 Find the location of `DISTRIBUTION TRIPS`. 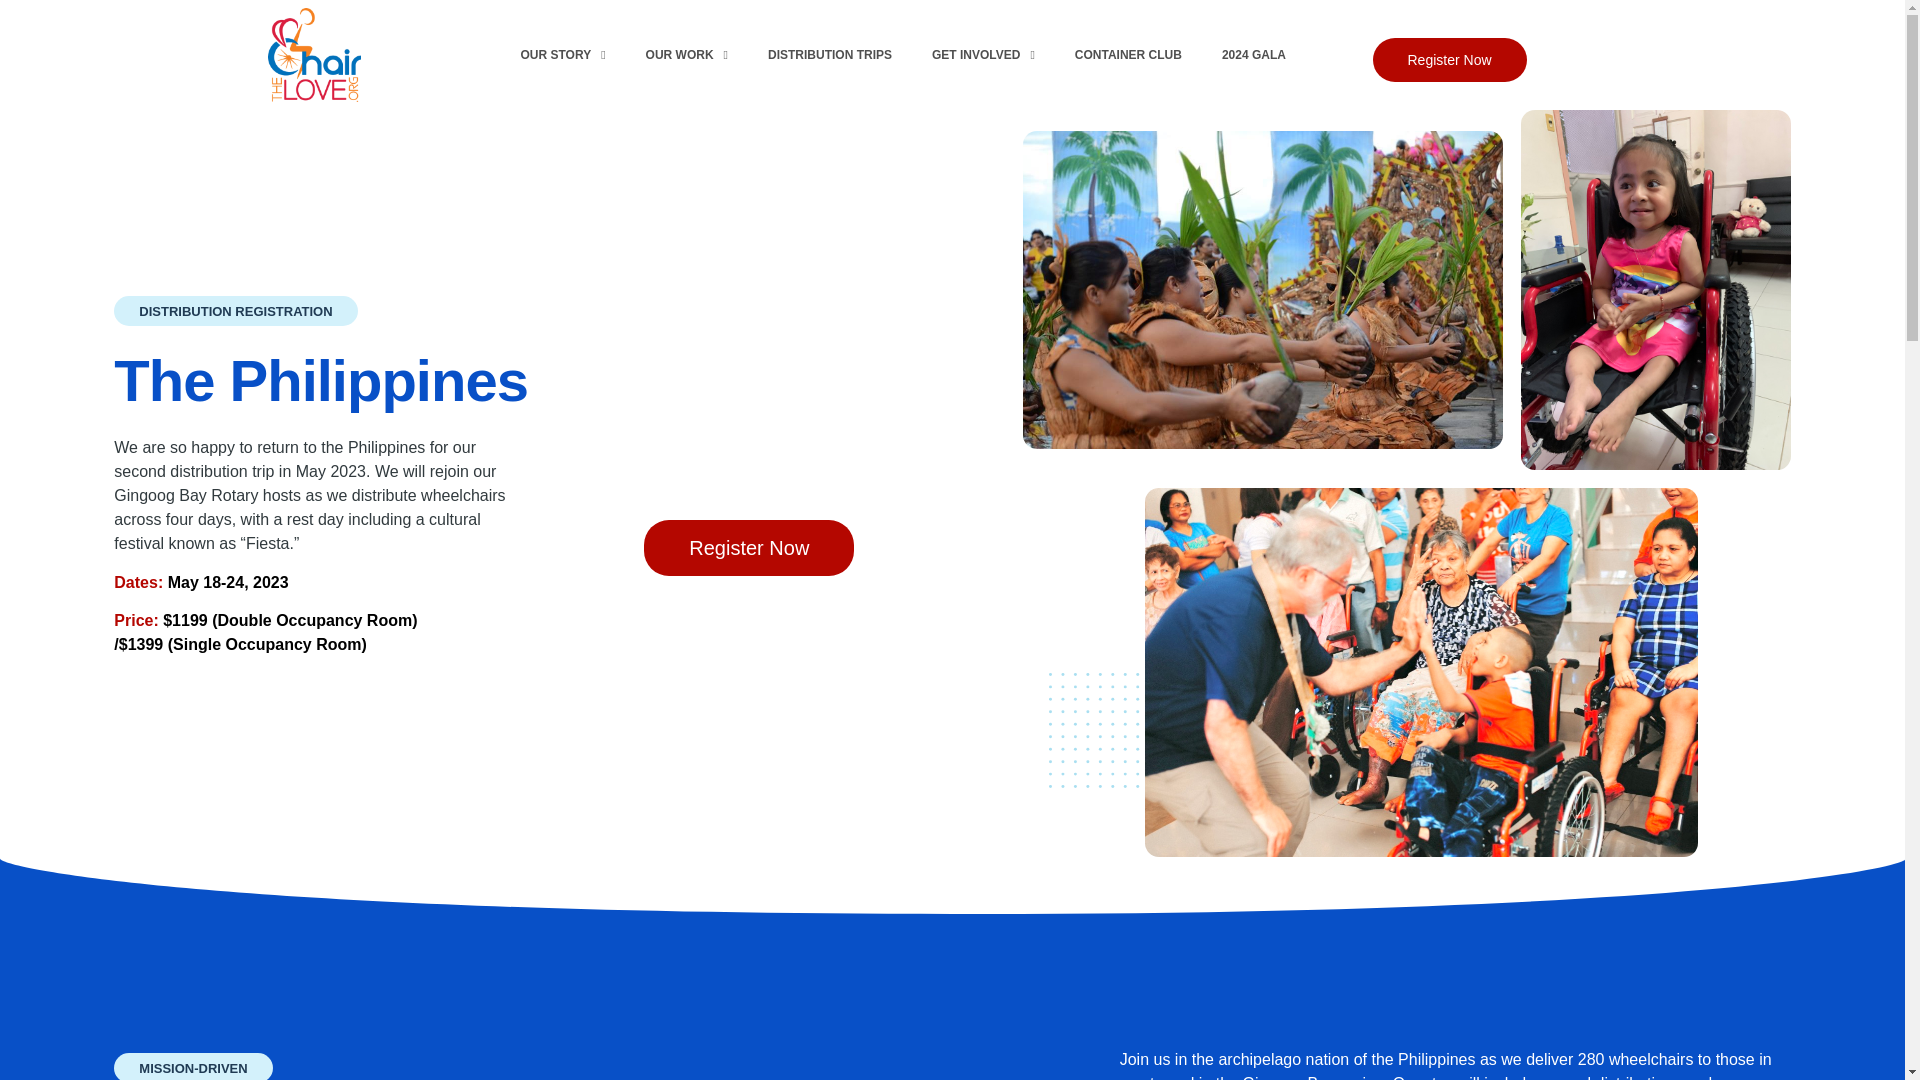

DISTRIBUTION TRIPS is located at coordinates (830, 54).